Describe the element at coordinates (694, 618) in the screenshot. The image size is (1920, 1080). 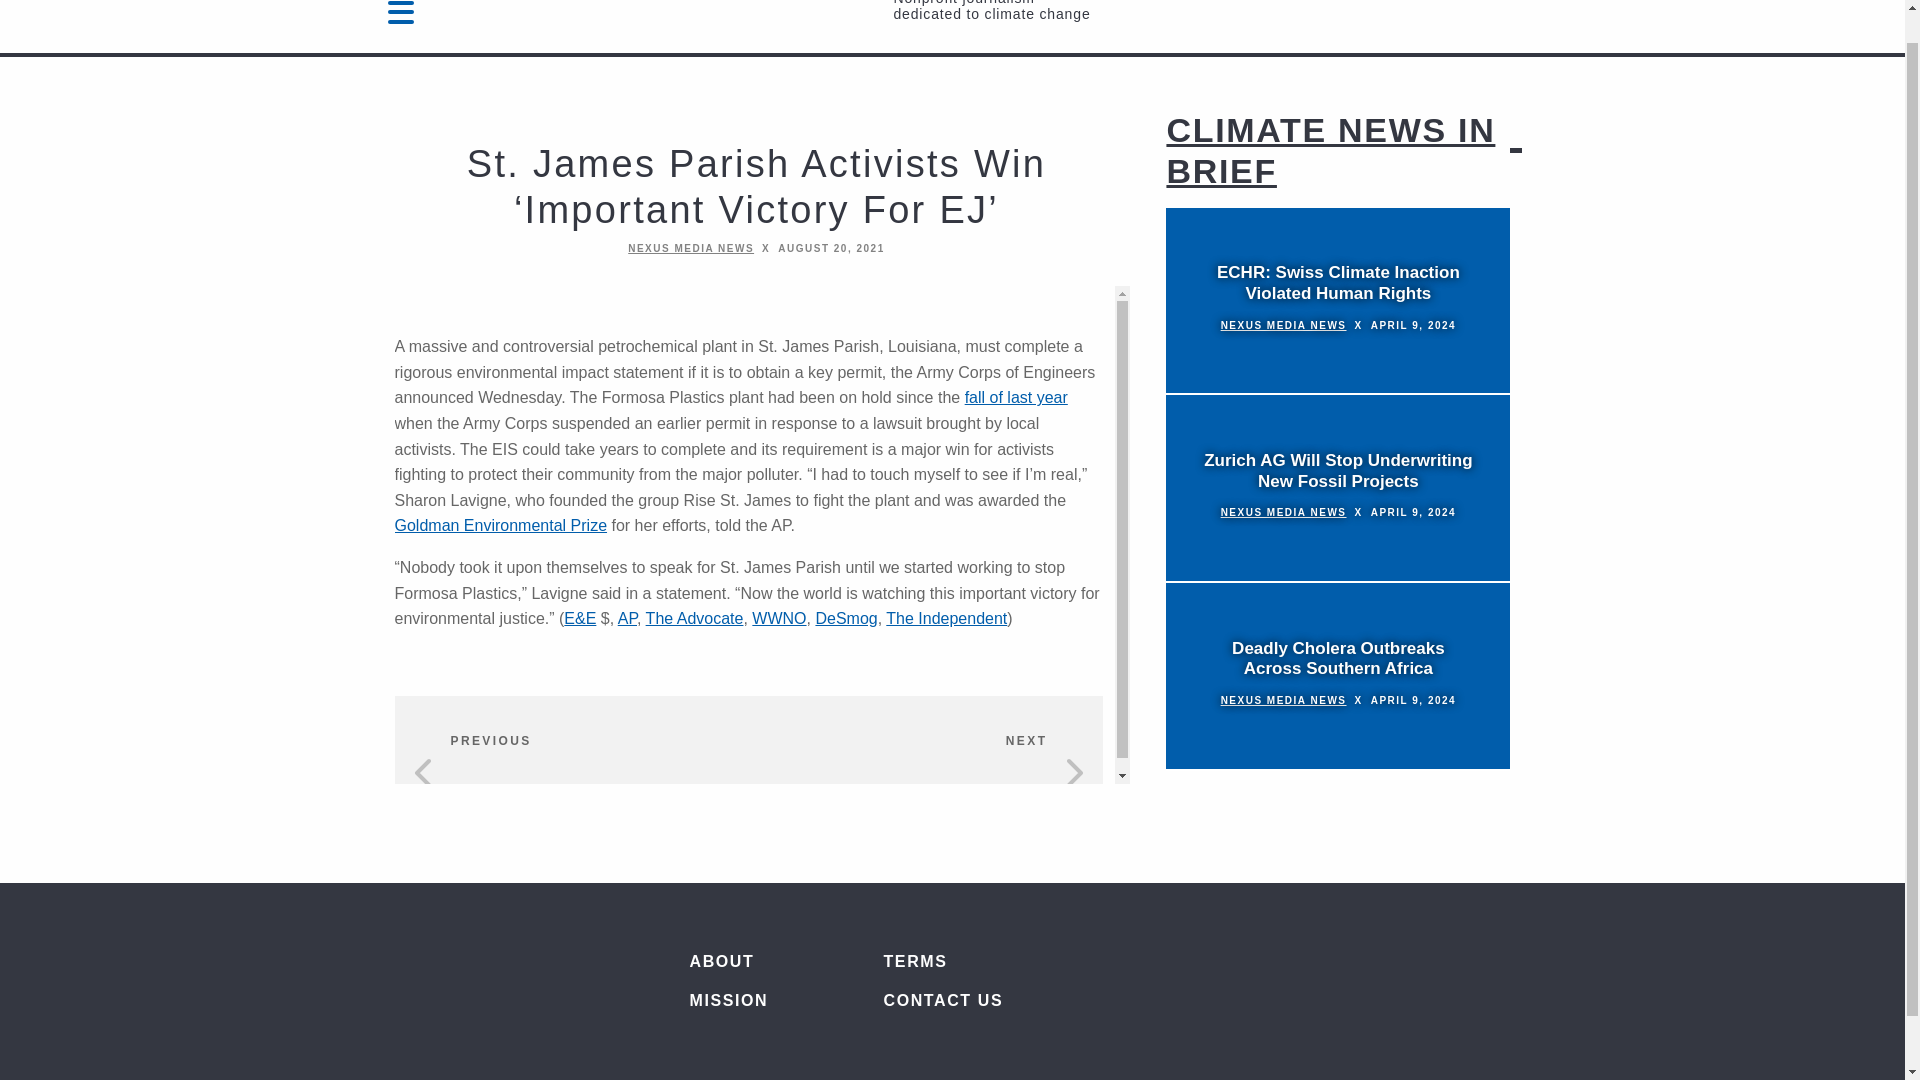
I see `The Advocate` at that location.